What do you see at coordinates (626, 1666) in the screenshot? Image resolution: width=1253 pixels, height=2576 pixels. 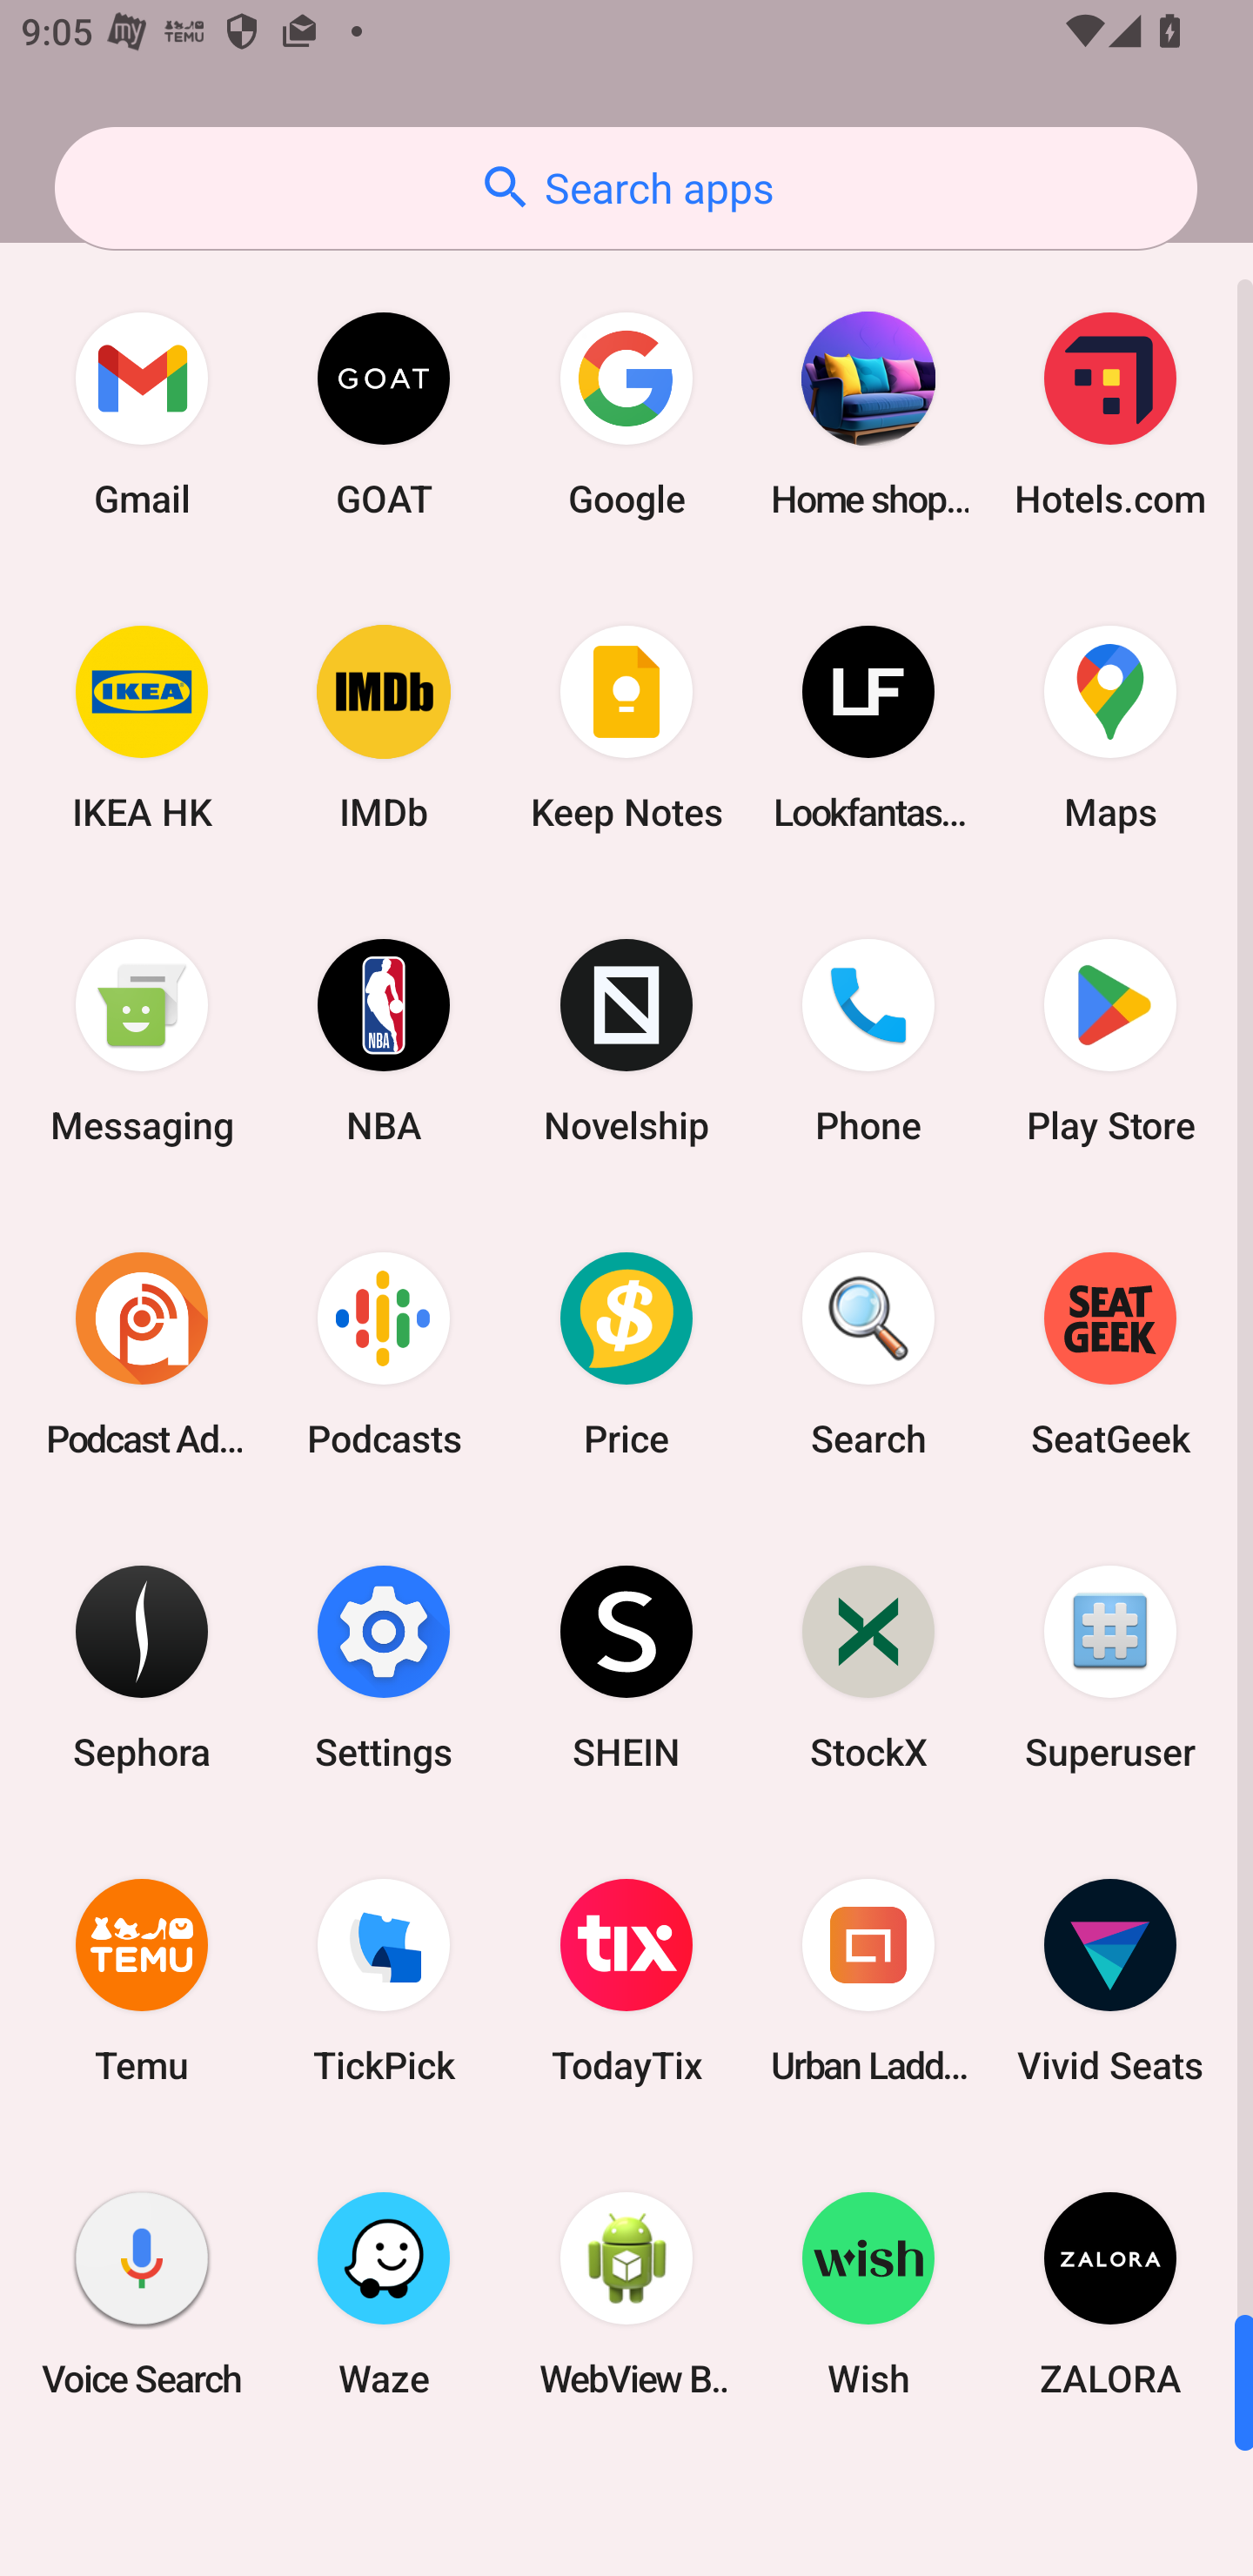 I see `SHEIN` at bounding box center [626, 1666].